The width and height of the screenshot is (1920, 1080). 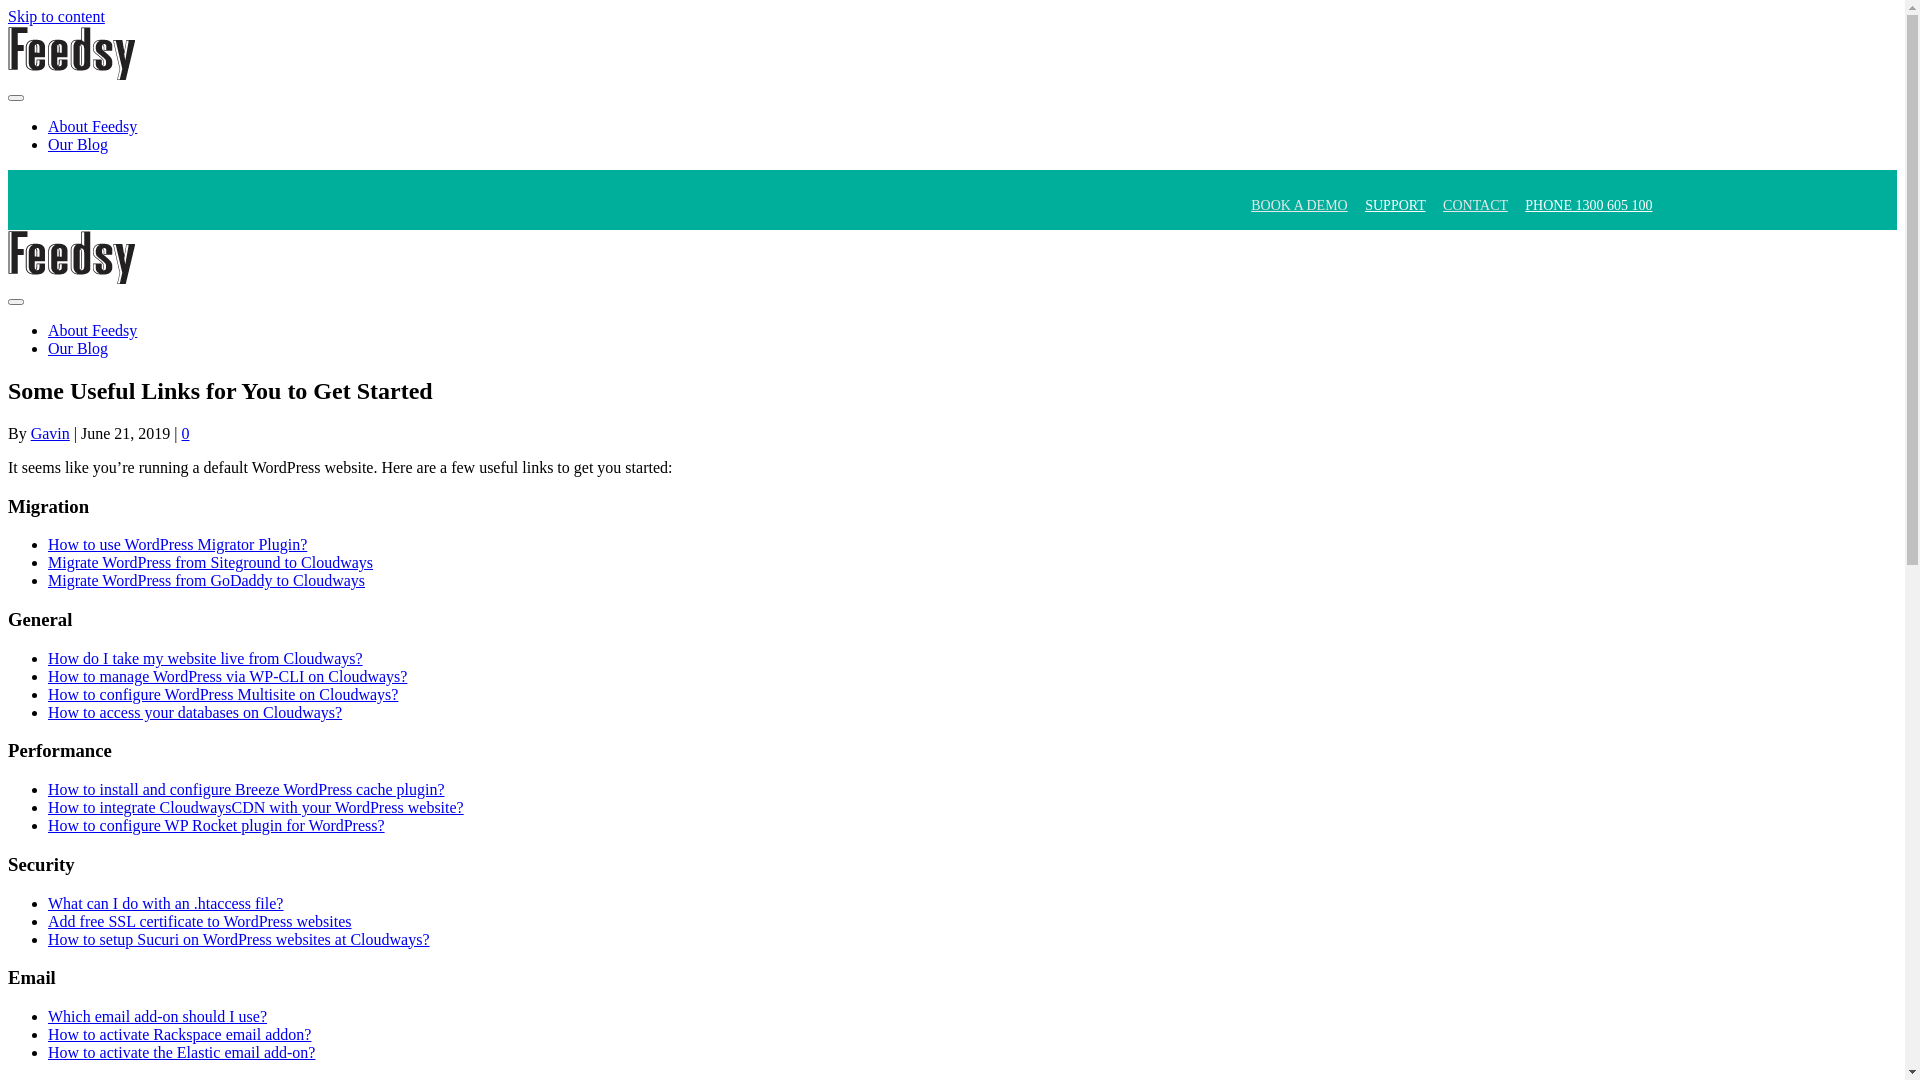 I want to click on How to configure WP Rocket plugin for WordPress?, so click(x=216, y=826).